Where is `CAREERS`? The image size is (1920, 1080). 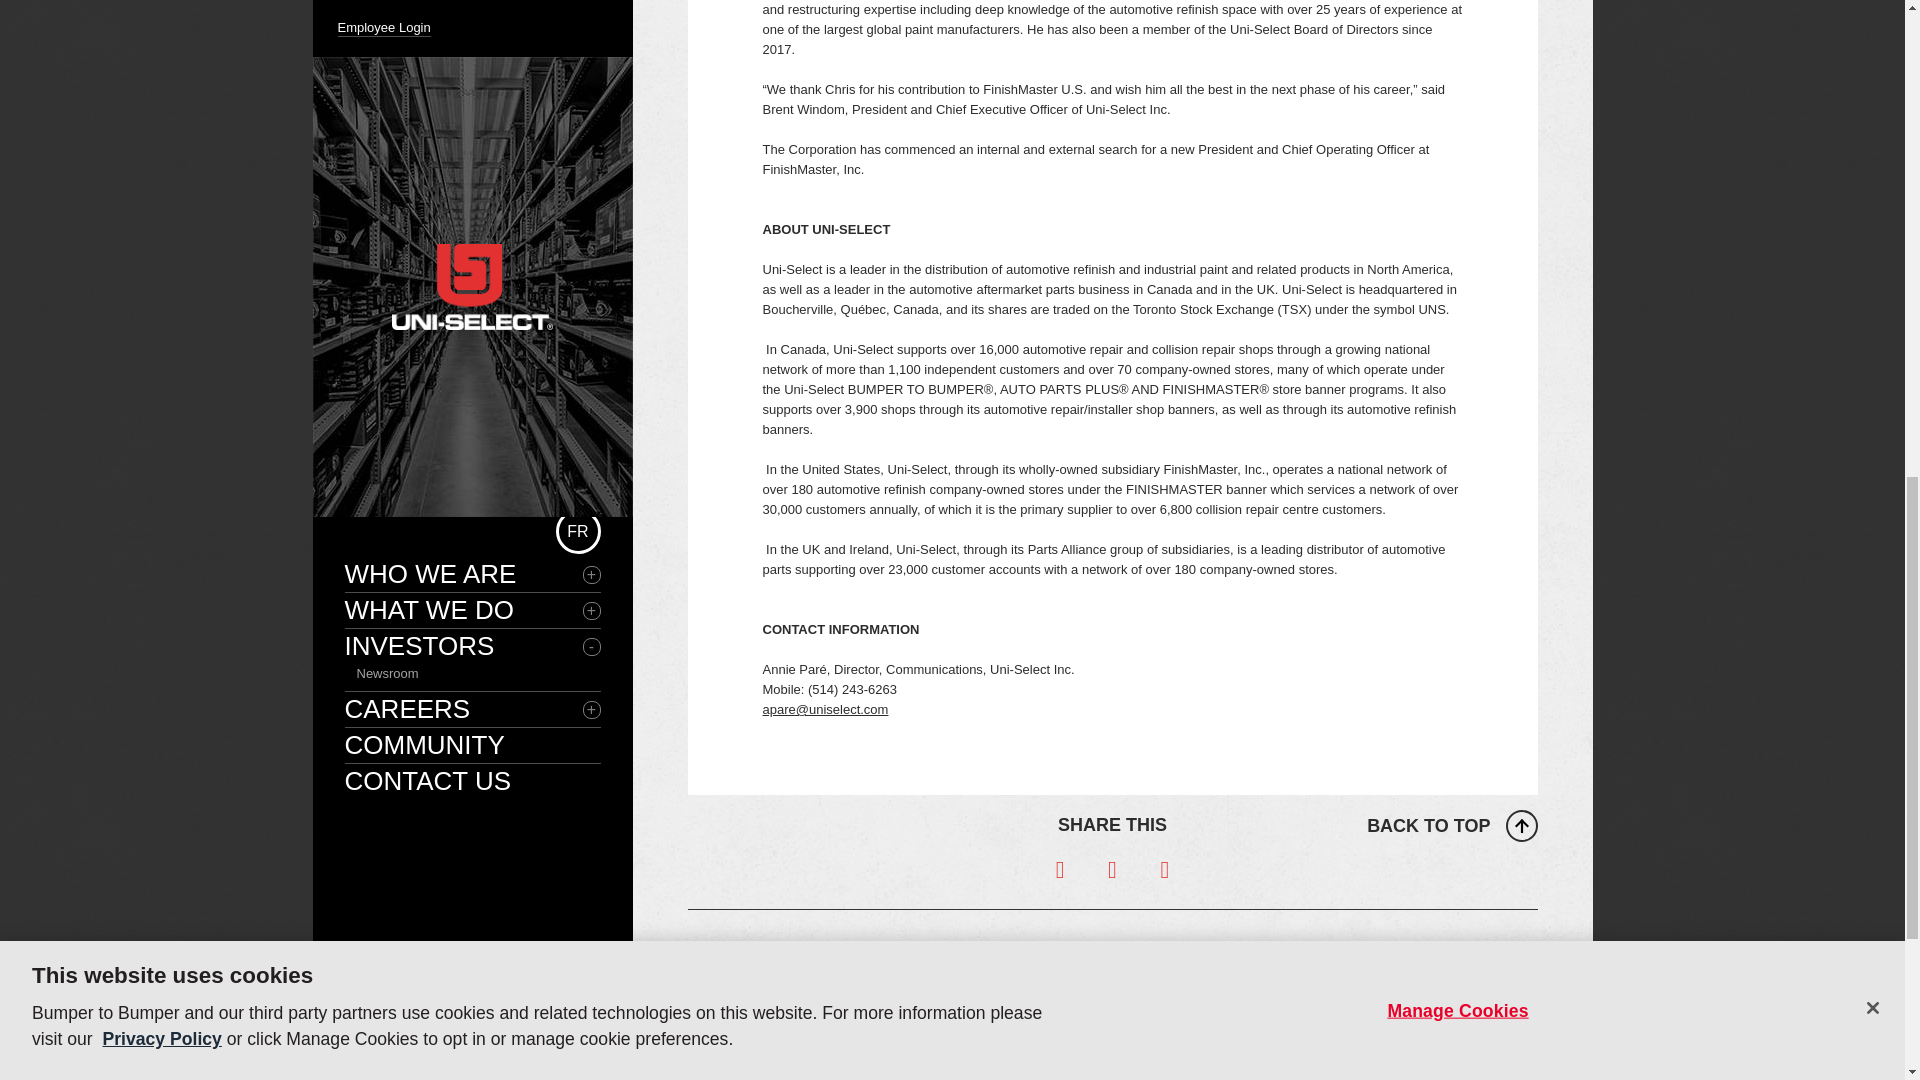
CAREERS is located at coordinates (1270, 946).